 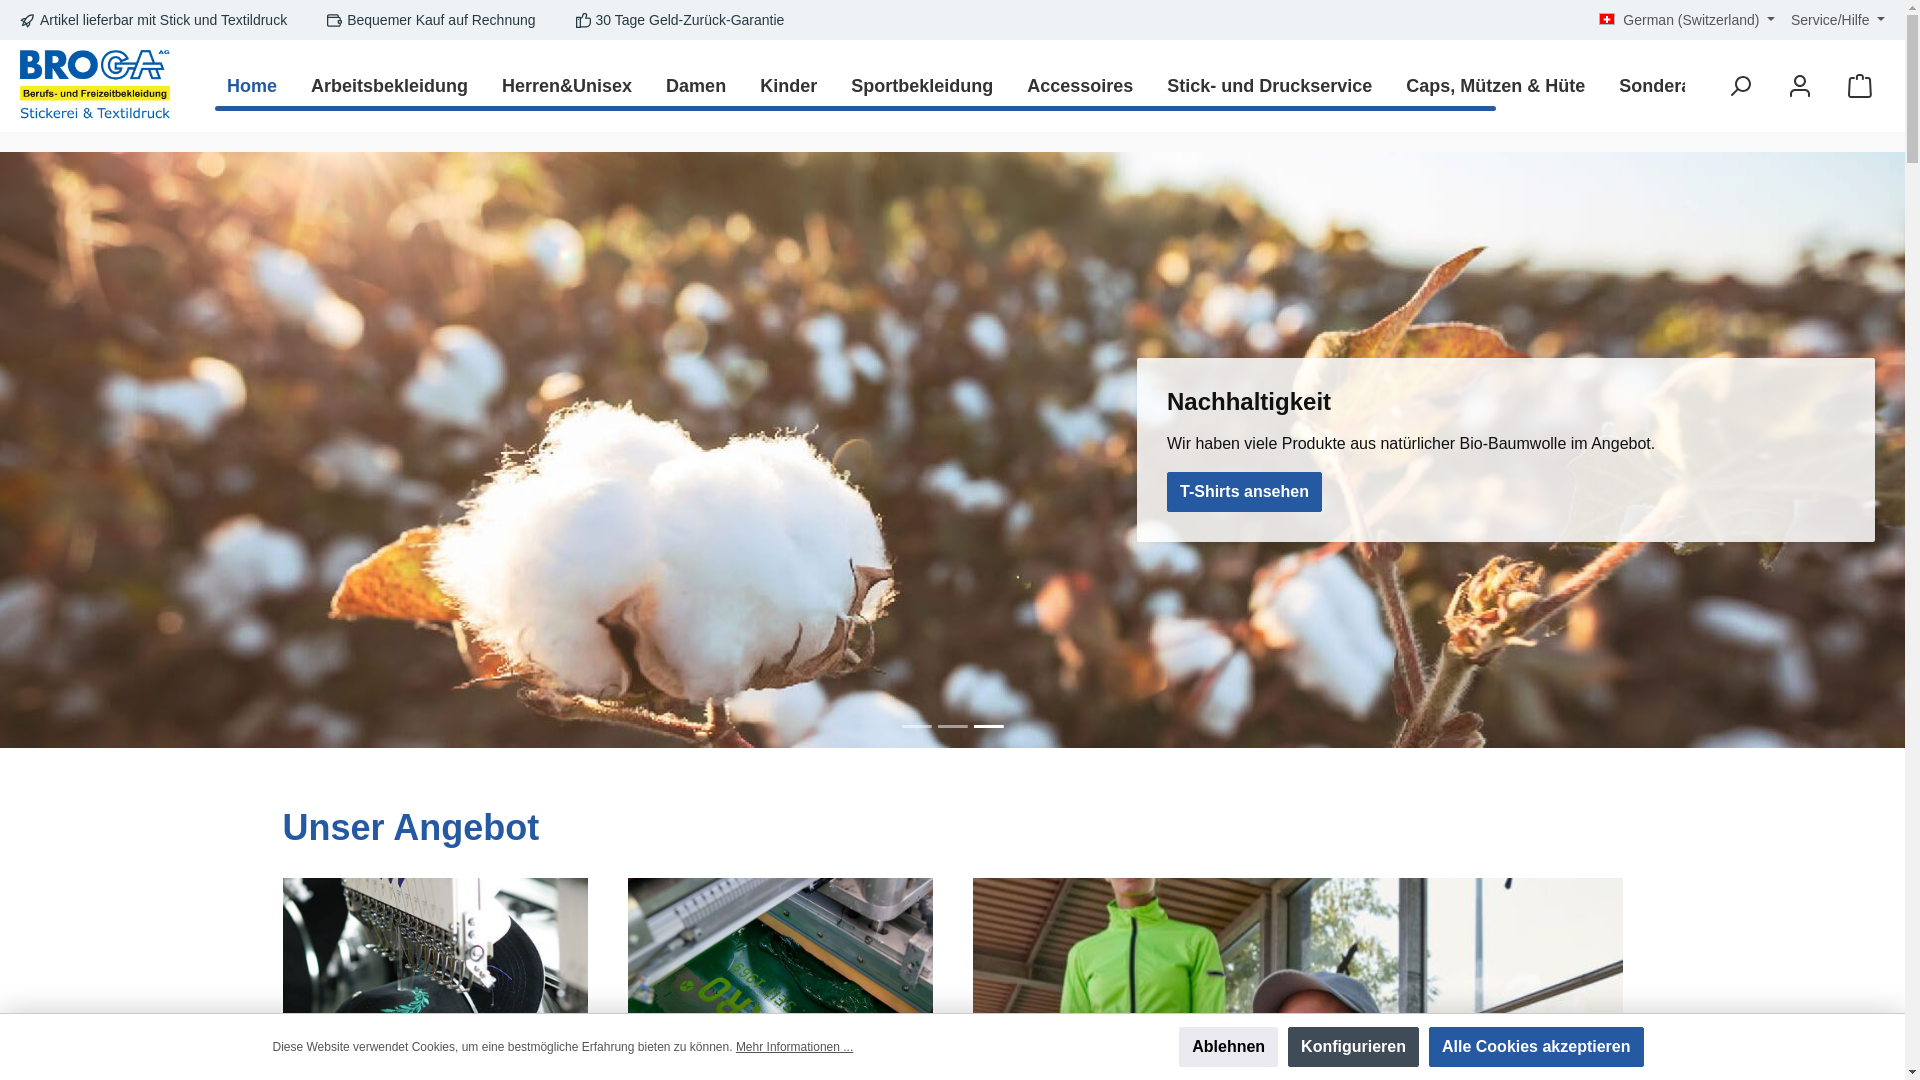 What do you see at coordinates (1270, 86) in the screenshot?
I see `Stick- und Druckservice` at bounding box center [1270, 86].